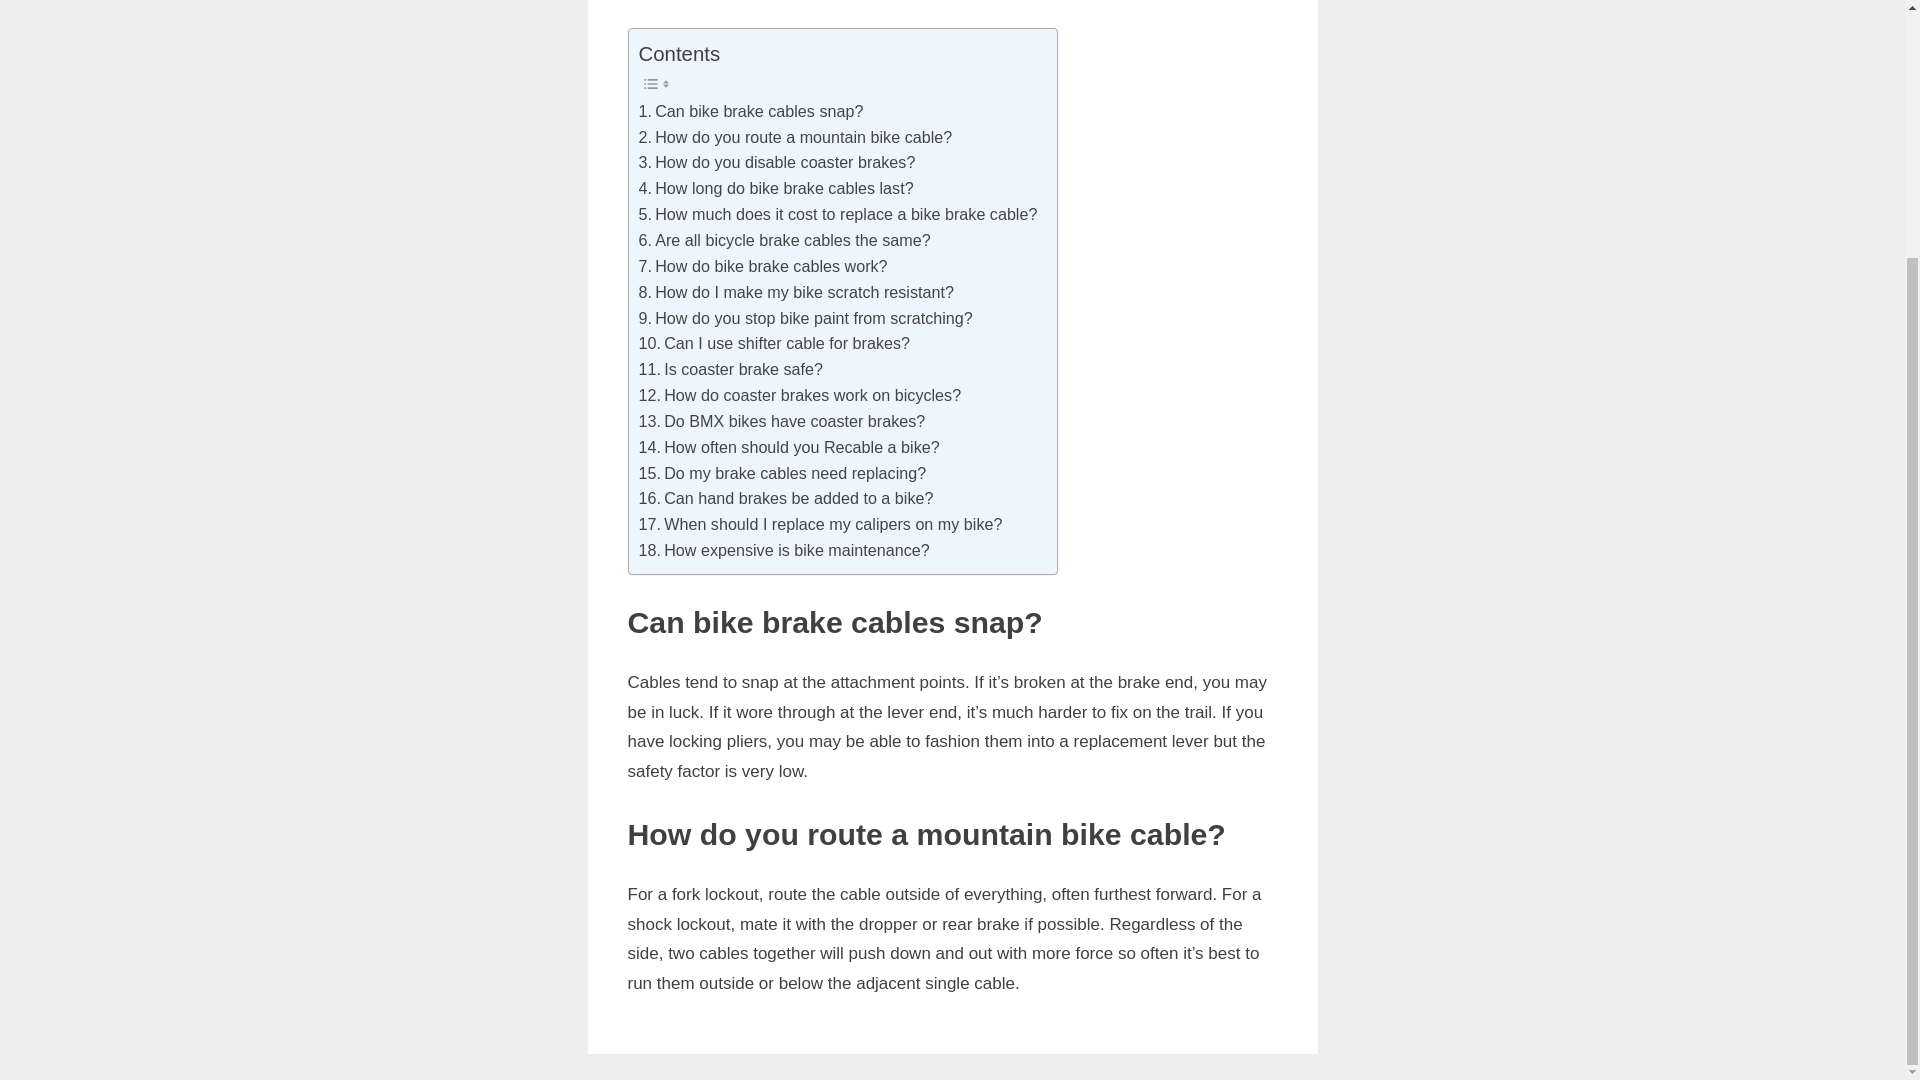 The width and height of the screenshot is (1920, 1080). What do you see at coordinates (781, 422) in the screenshot?
I see `How long do bike brake cables last?` at bounding box center [781, 422].